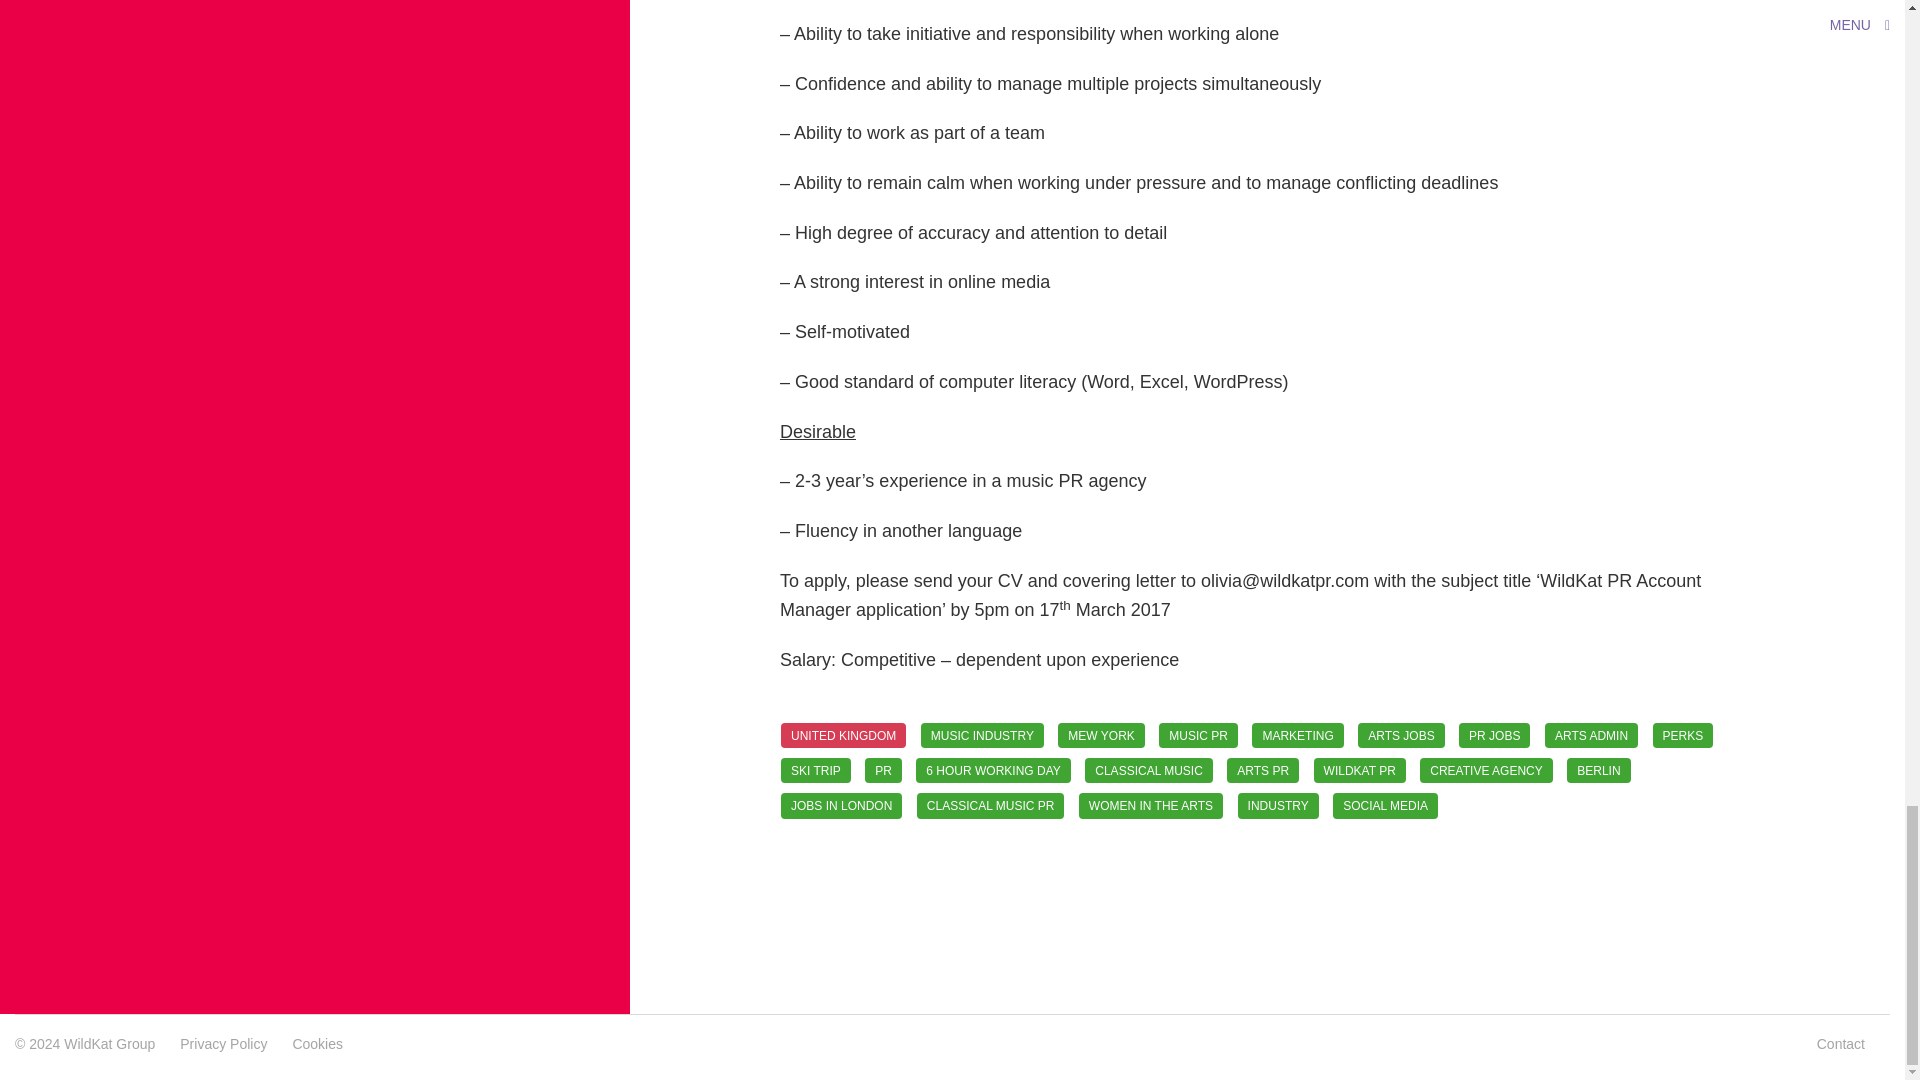 This screenshot has height=1080, width=1920. I want to click on PR JOBS, so click(1494, 735).